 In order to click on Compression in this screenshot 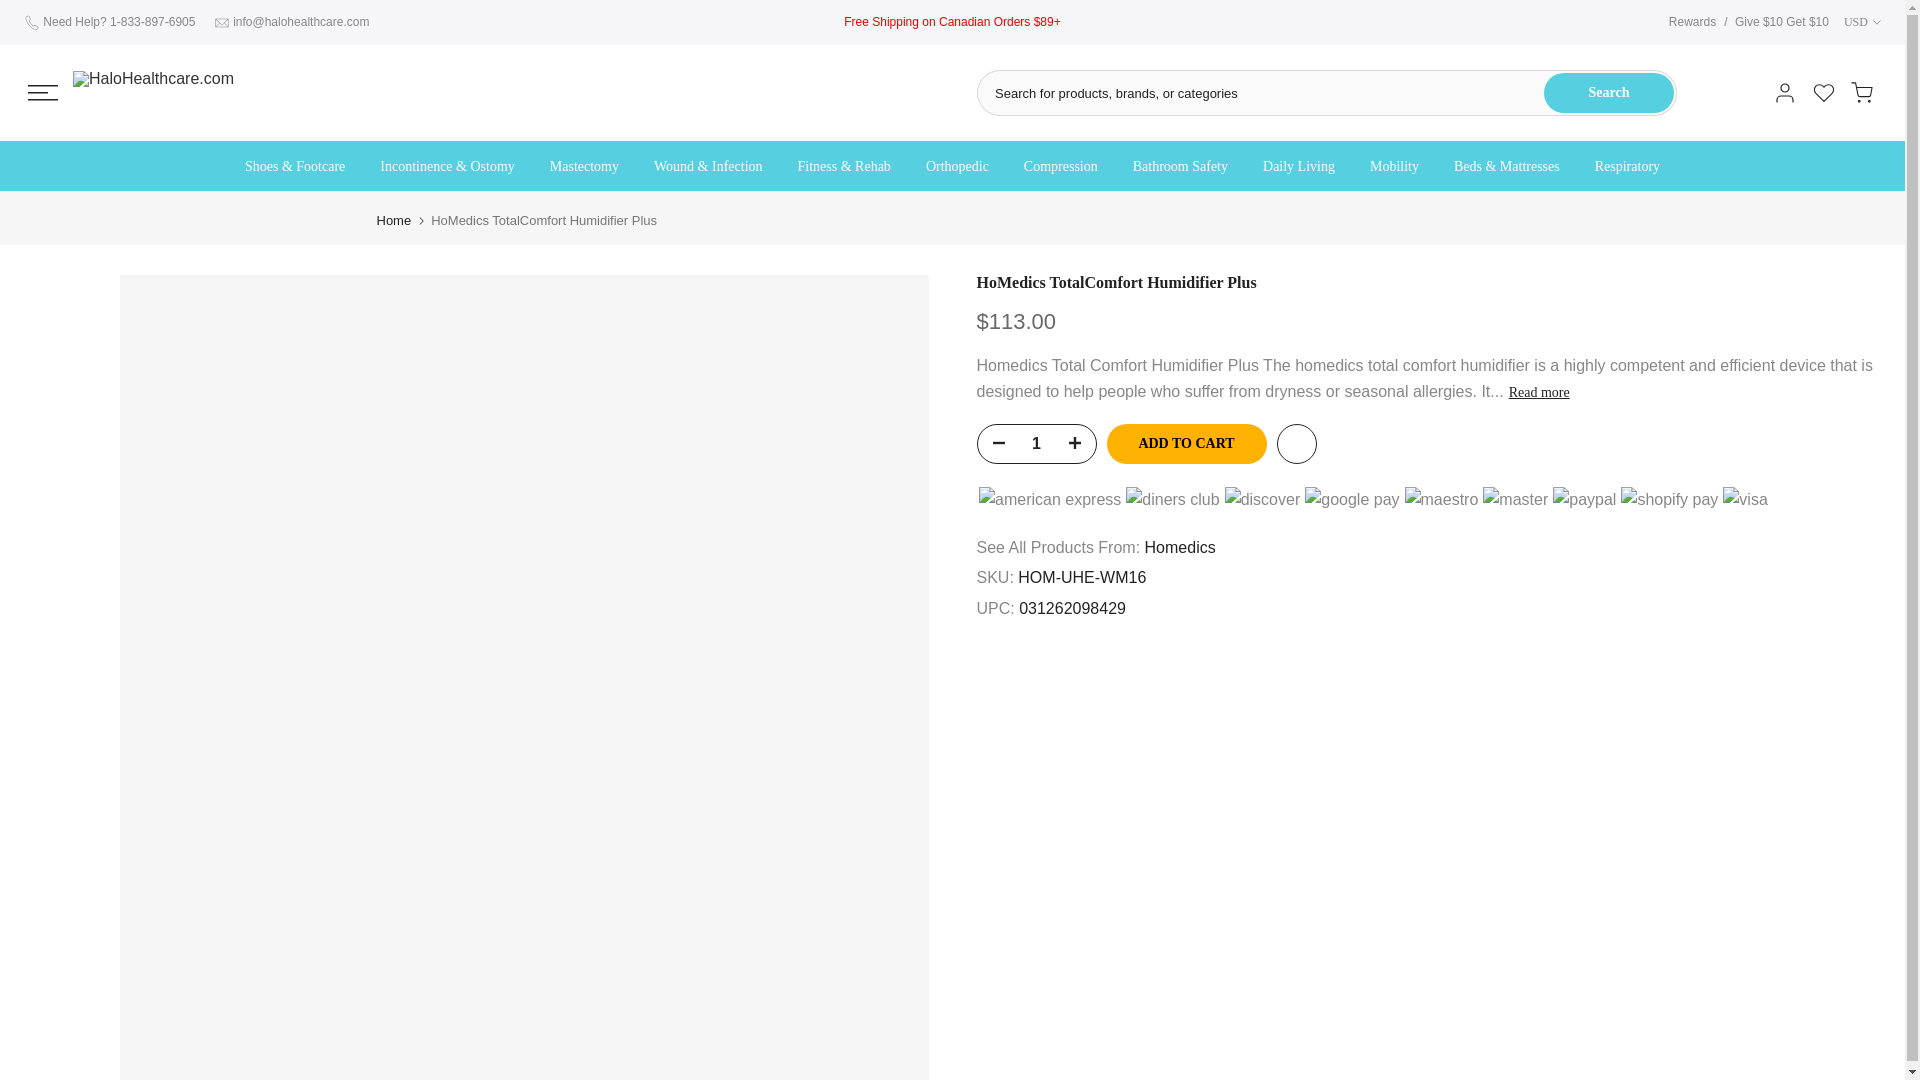, I will do `click(1060, 167)`.